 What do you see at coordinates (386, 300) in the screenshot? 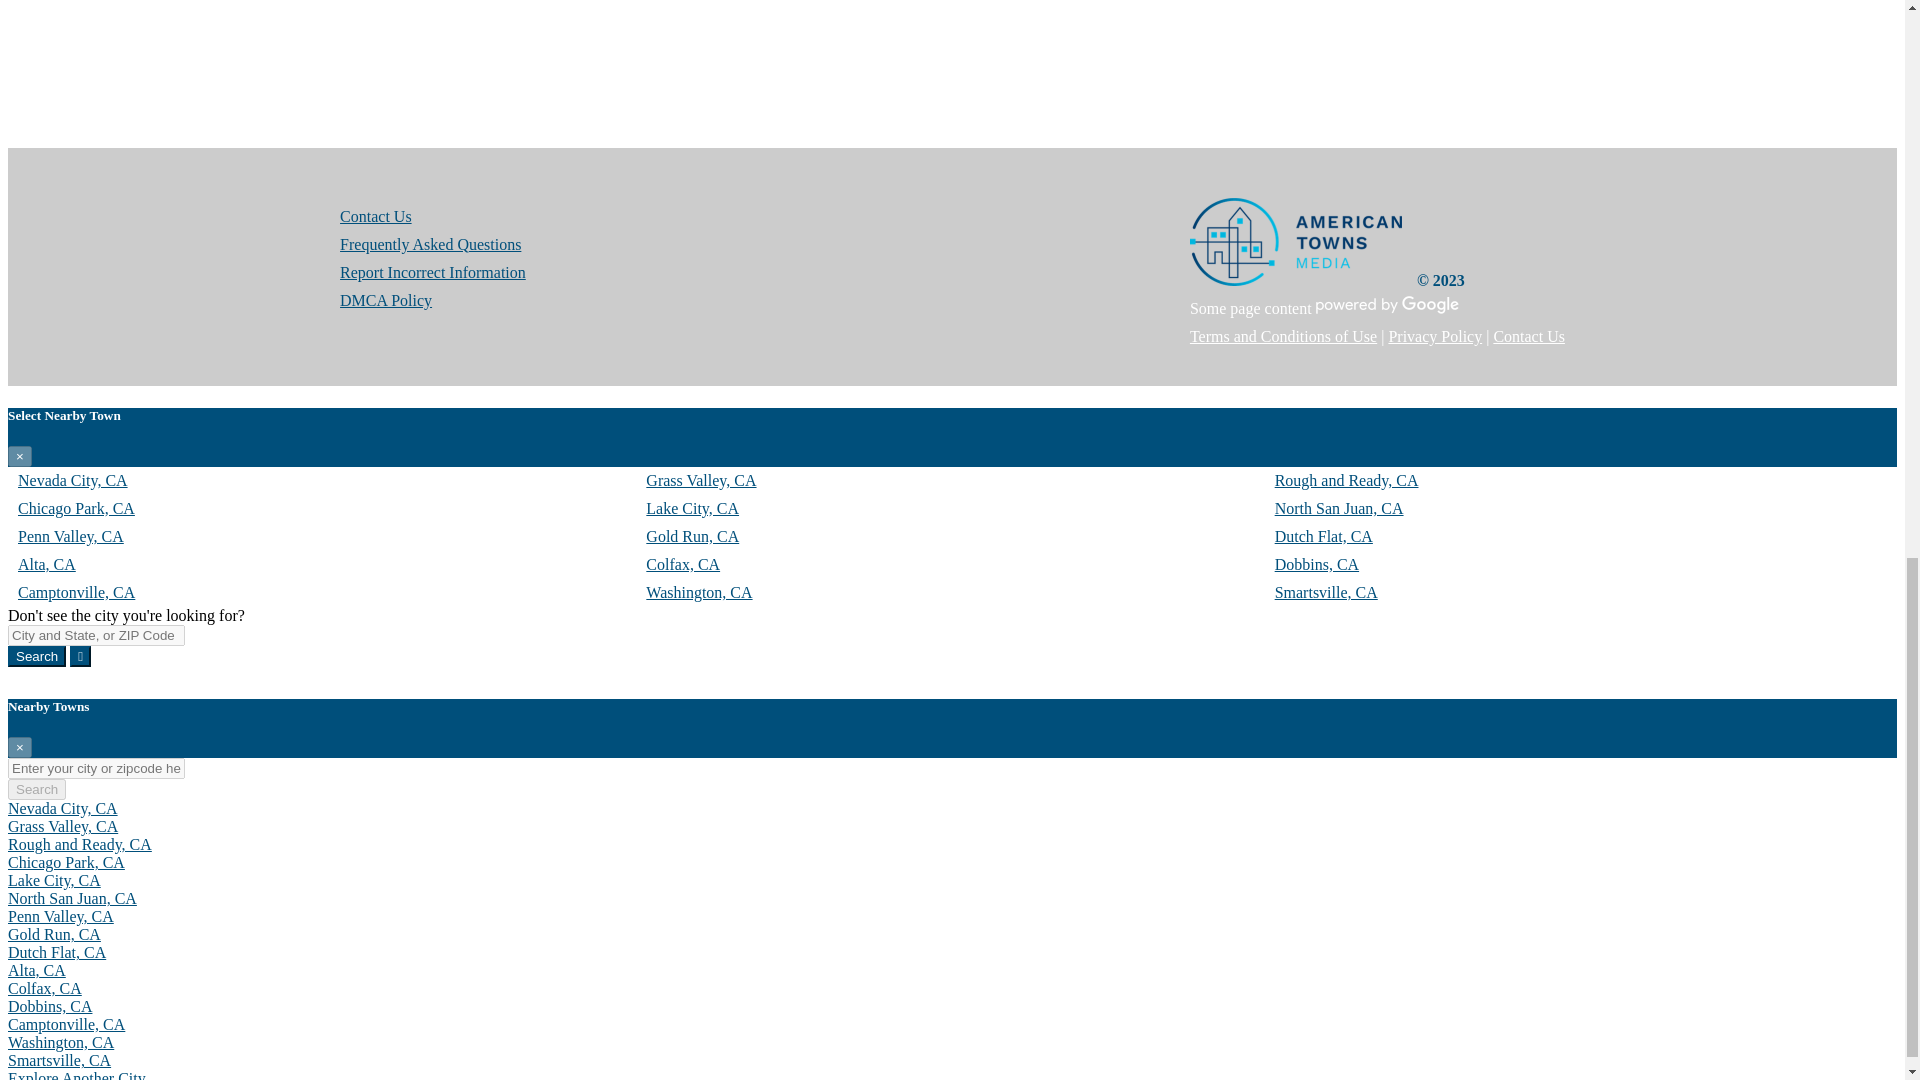
I see `DMCA Policy` at bounding box center [386, 300].